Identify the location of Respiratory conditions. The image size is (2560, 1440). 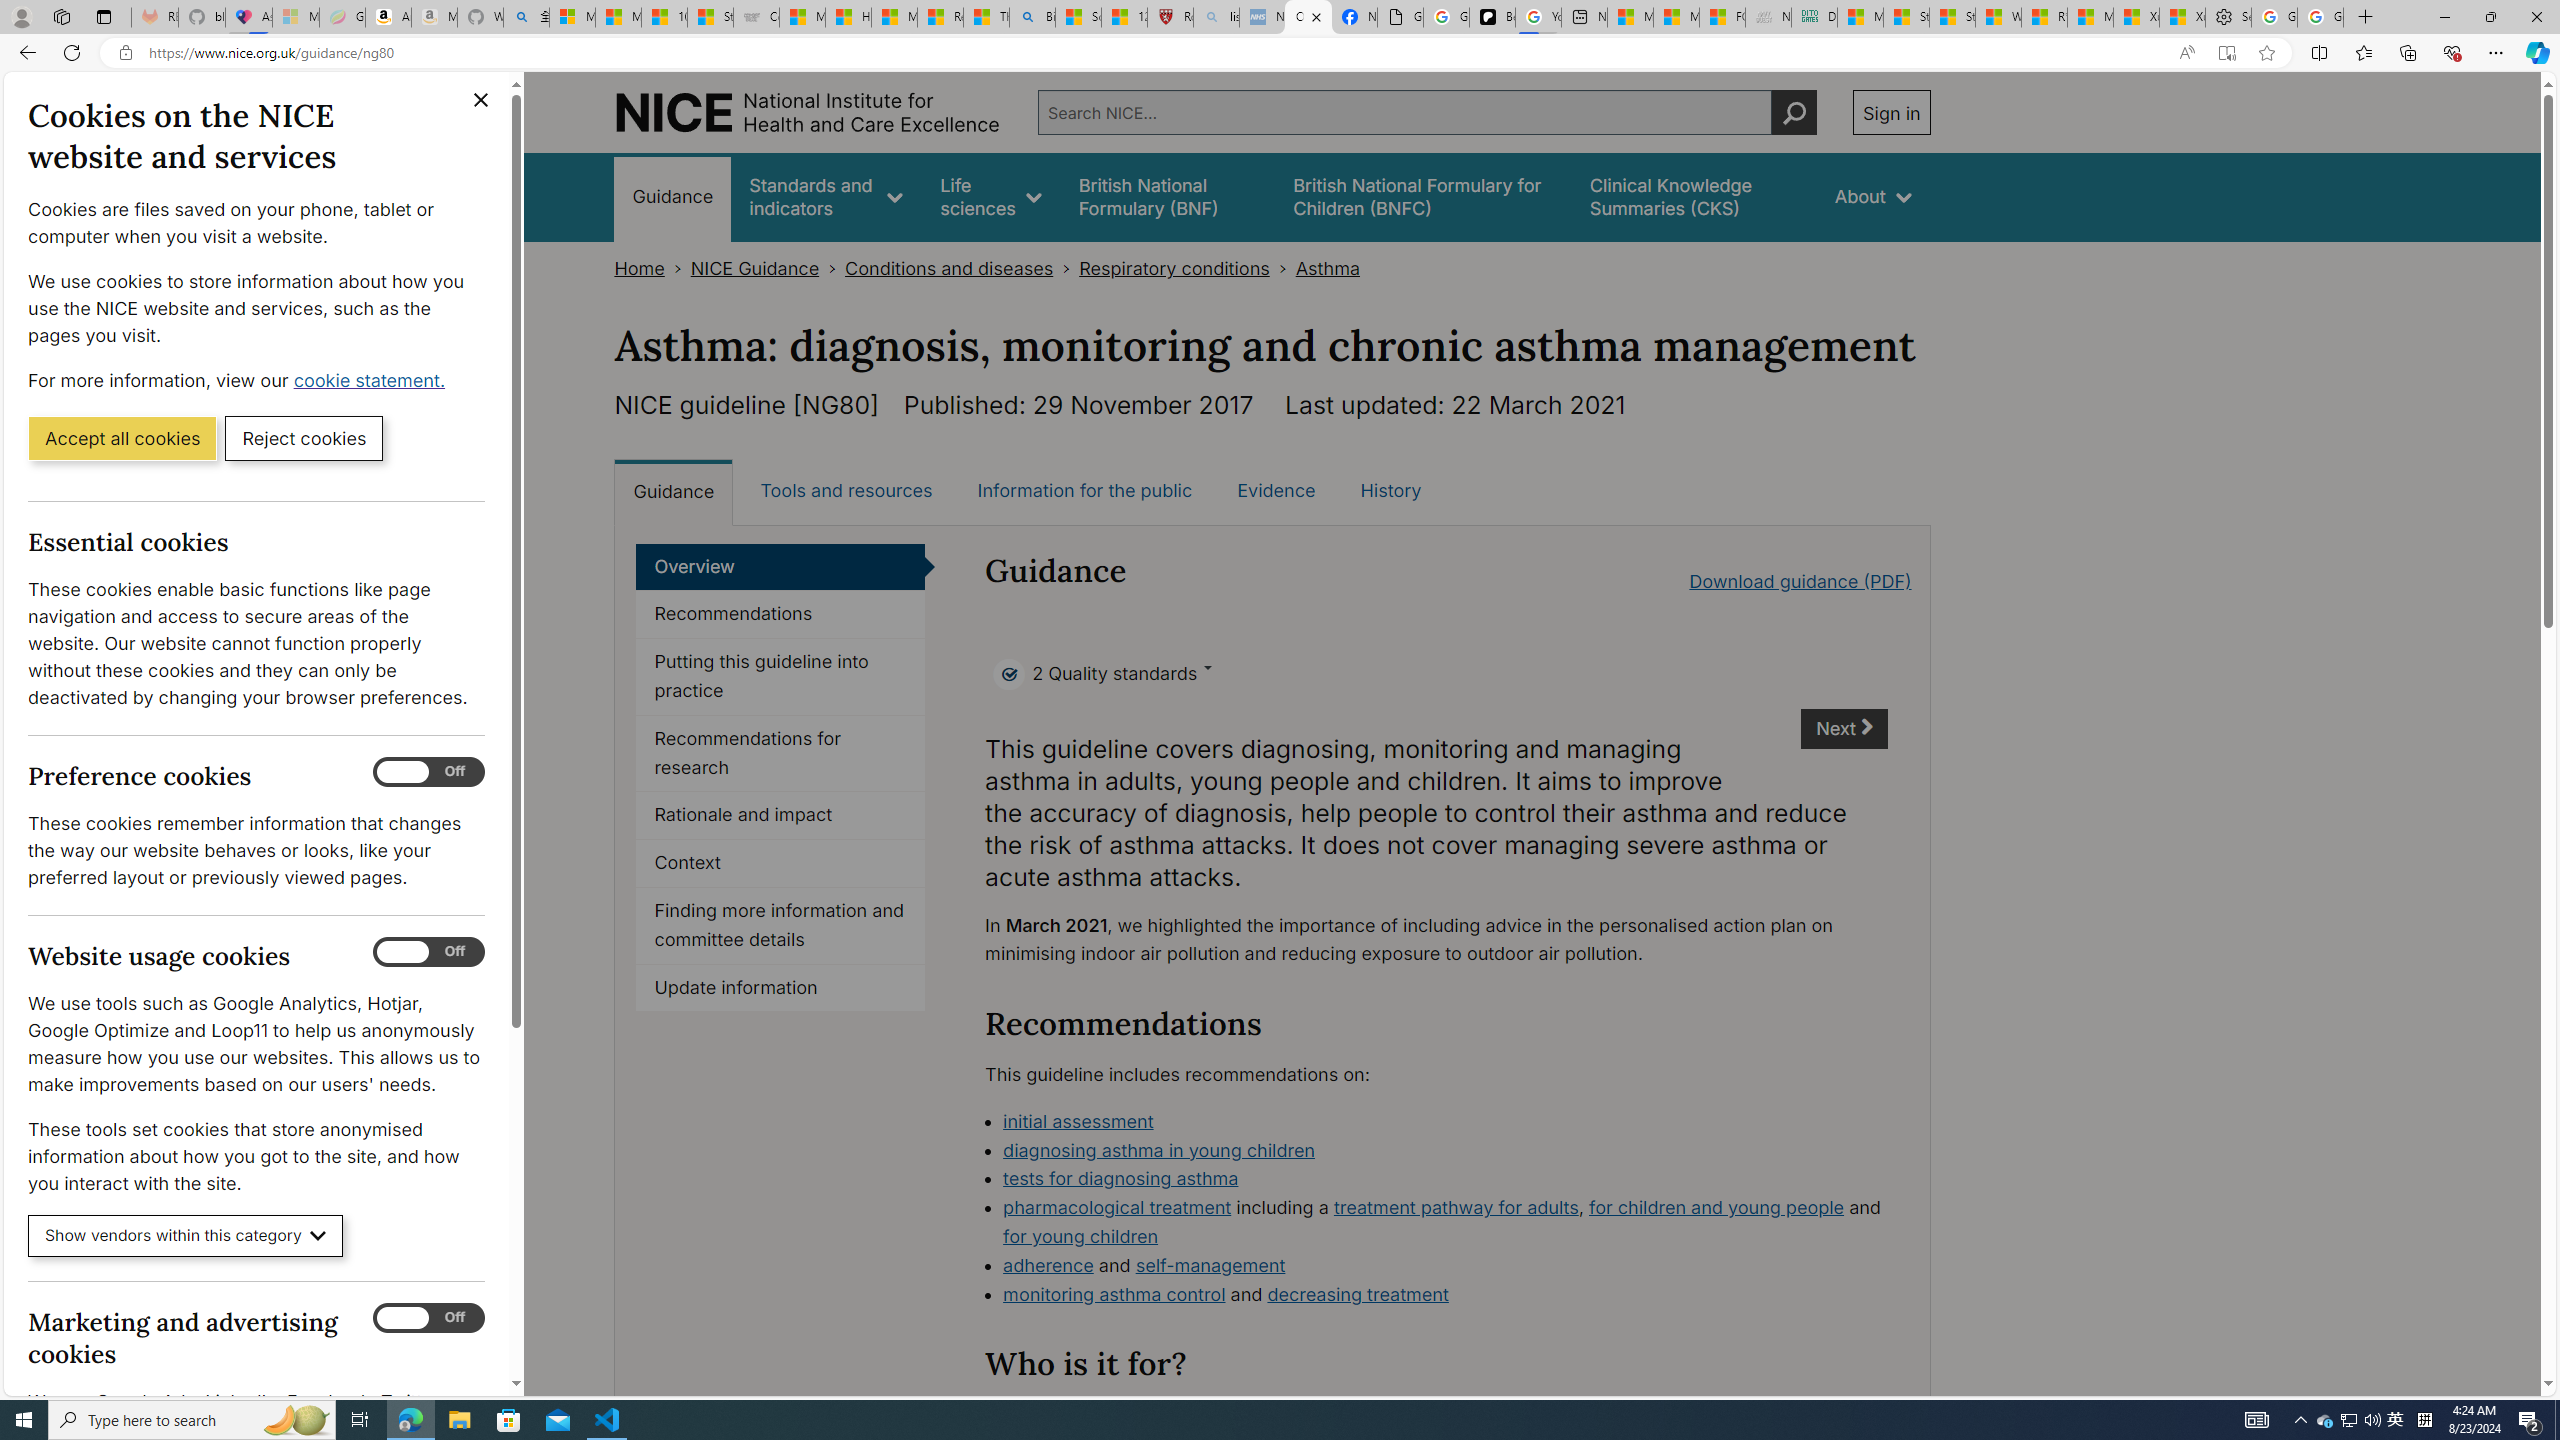
(1173, 268).